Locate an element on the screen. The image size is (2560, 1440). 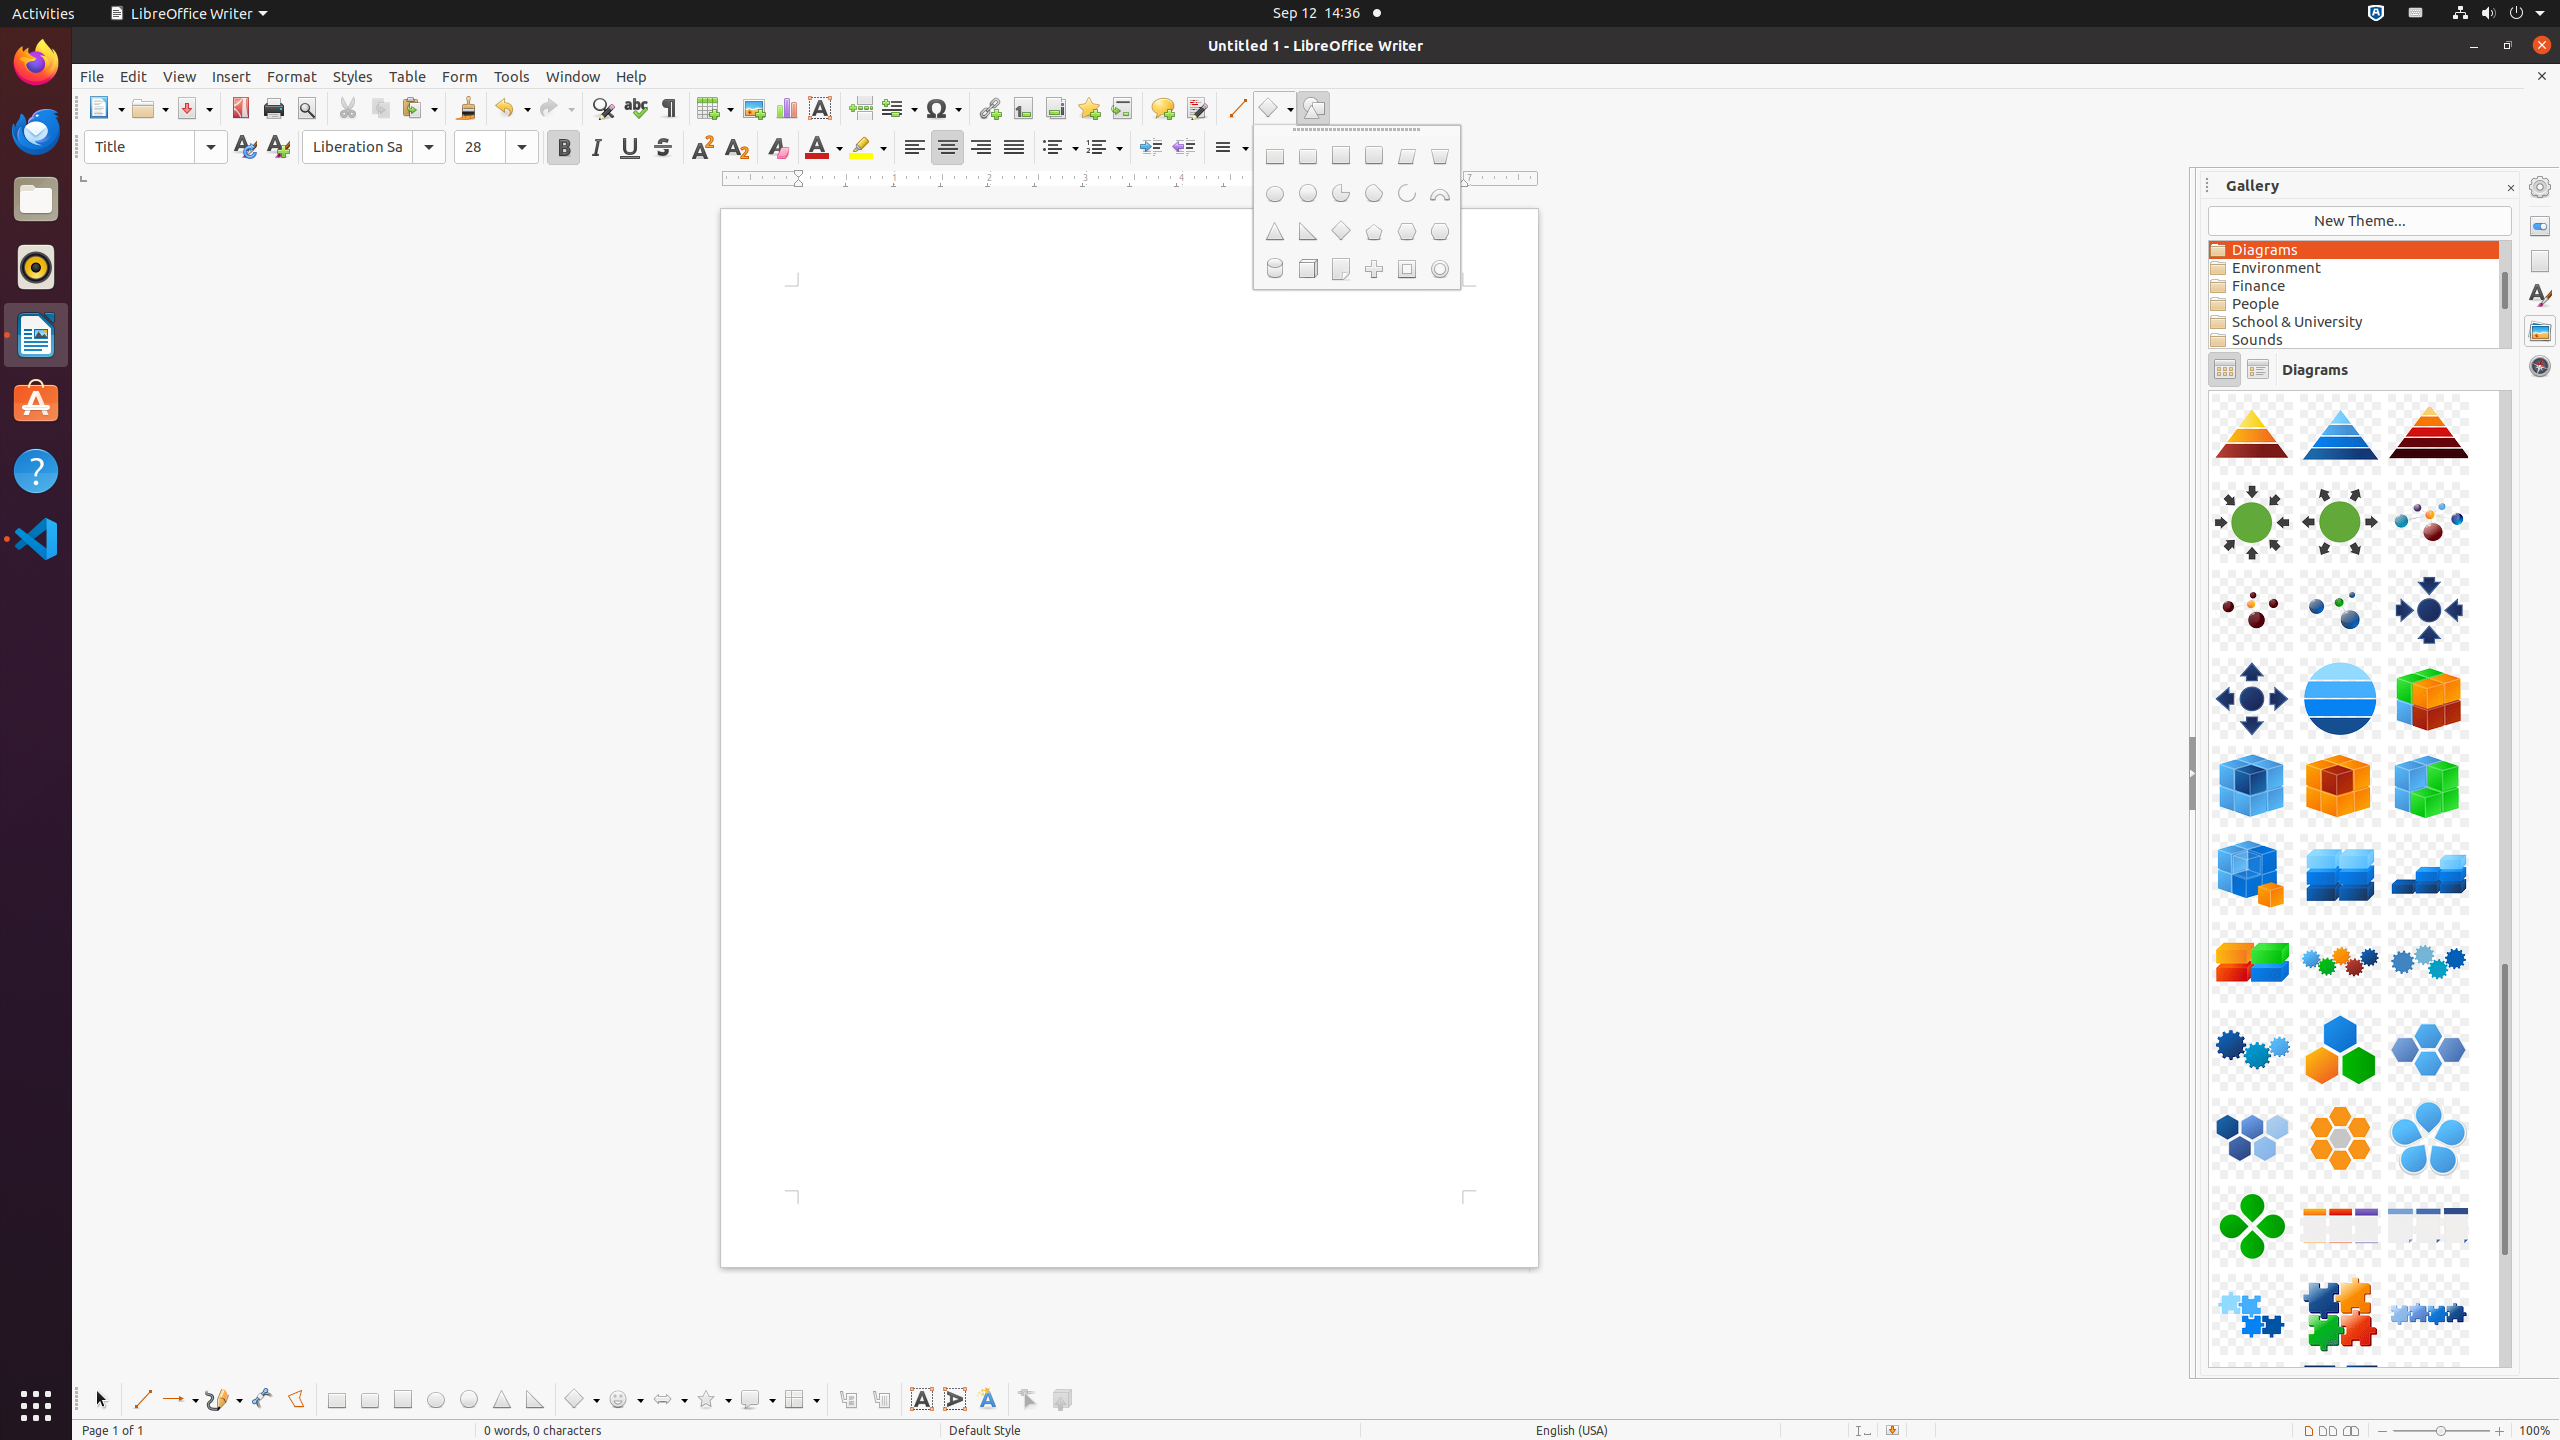
Font Color is located at coordinates (824, 148).